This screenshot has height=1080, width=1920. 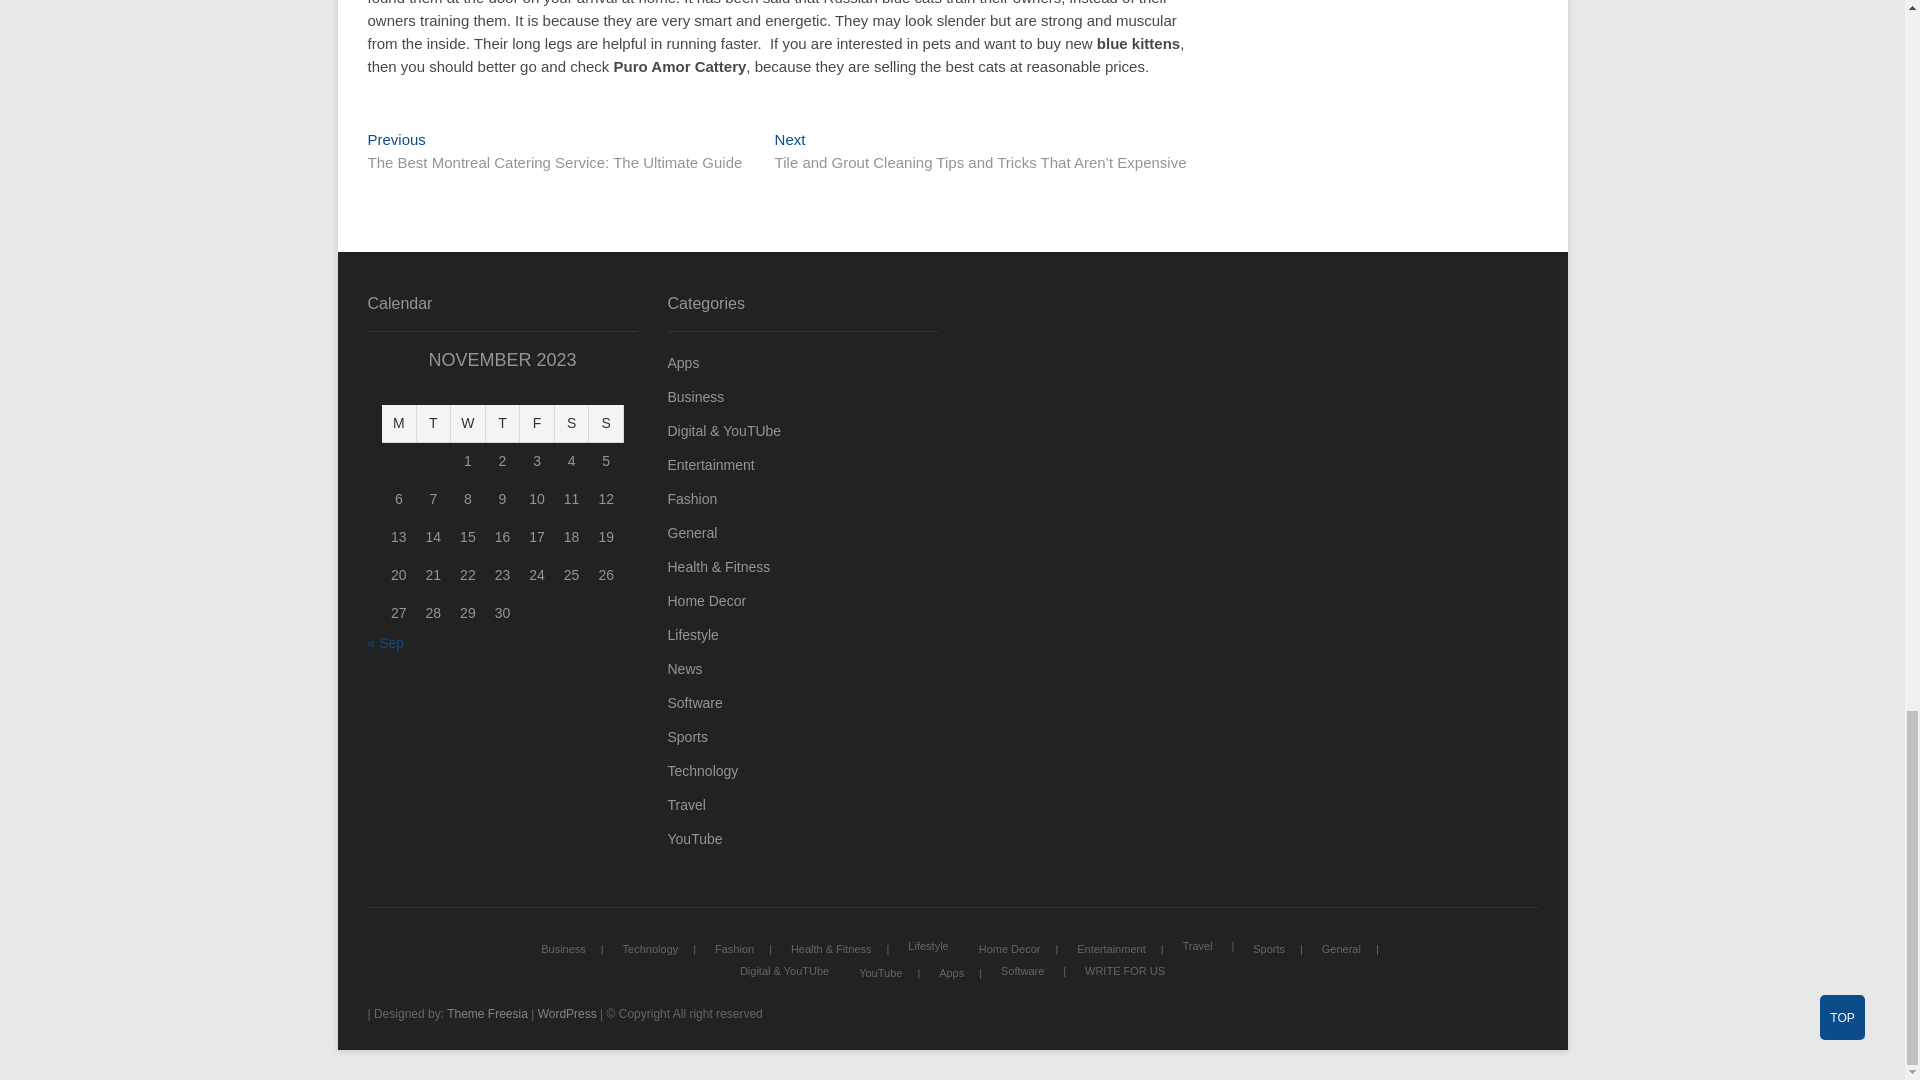 I want to click on Wednesday, so click(x=468, y=424).